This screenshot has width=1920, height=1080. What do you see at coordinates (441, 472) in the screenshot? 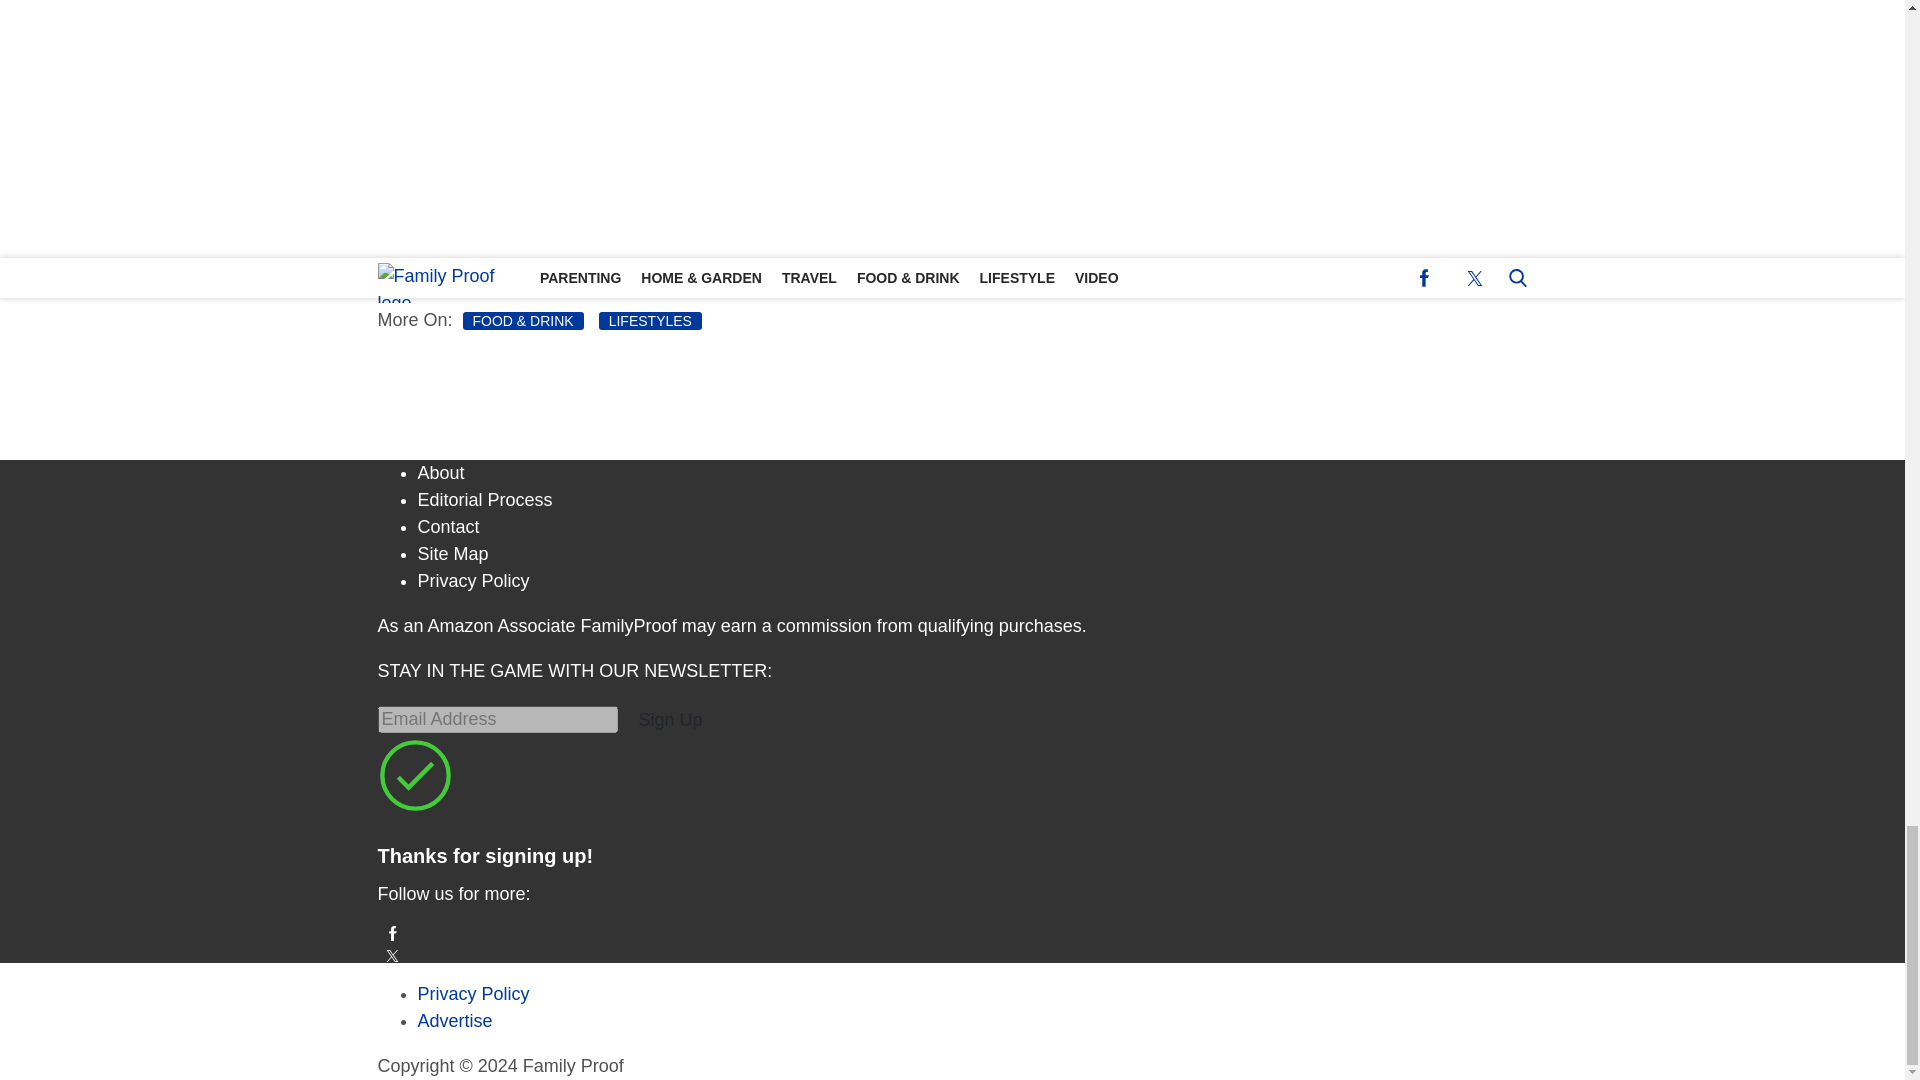
I see `About` at bounding box center [441, 472].